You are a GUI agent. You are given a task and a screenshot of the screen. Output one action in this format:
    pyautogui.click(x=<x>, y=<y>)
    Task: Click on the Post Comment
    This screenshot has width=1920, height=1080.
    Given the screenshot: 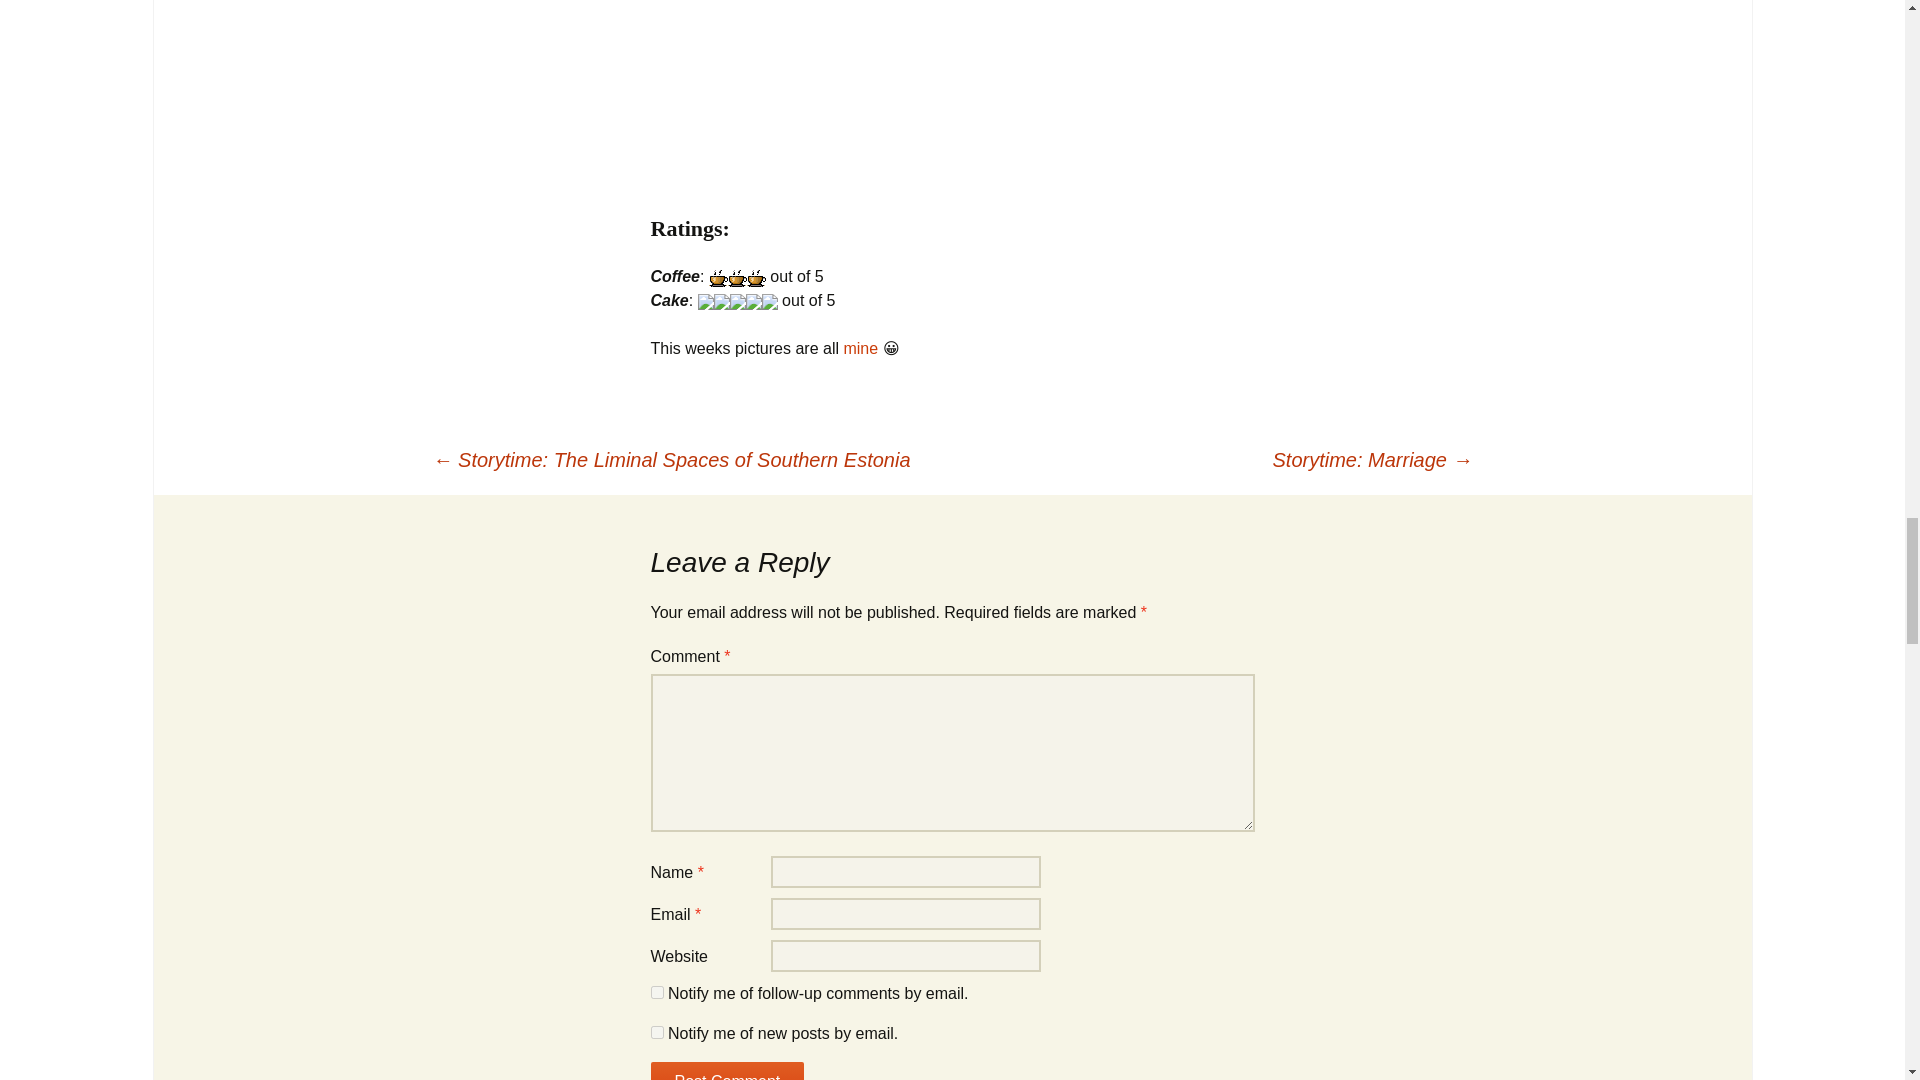 What is the action you would take?
    pyautogui.click(x=727, y=1070)
    